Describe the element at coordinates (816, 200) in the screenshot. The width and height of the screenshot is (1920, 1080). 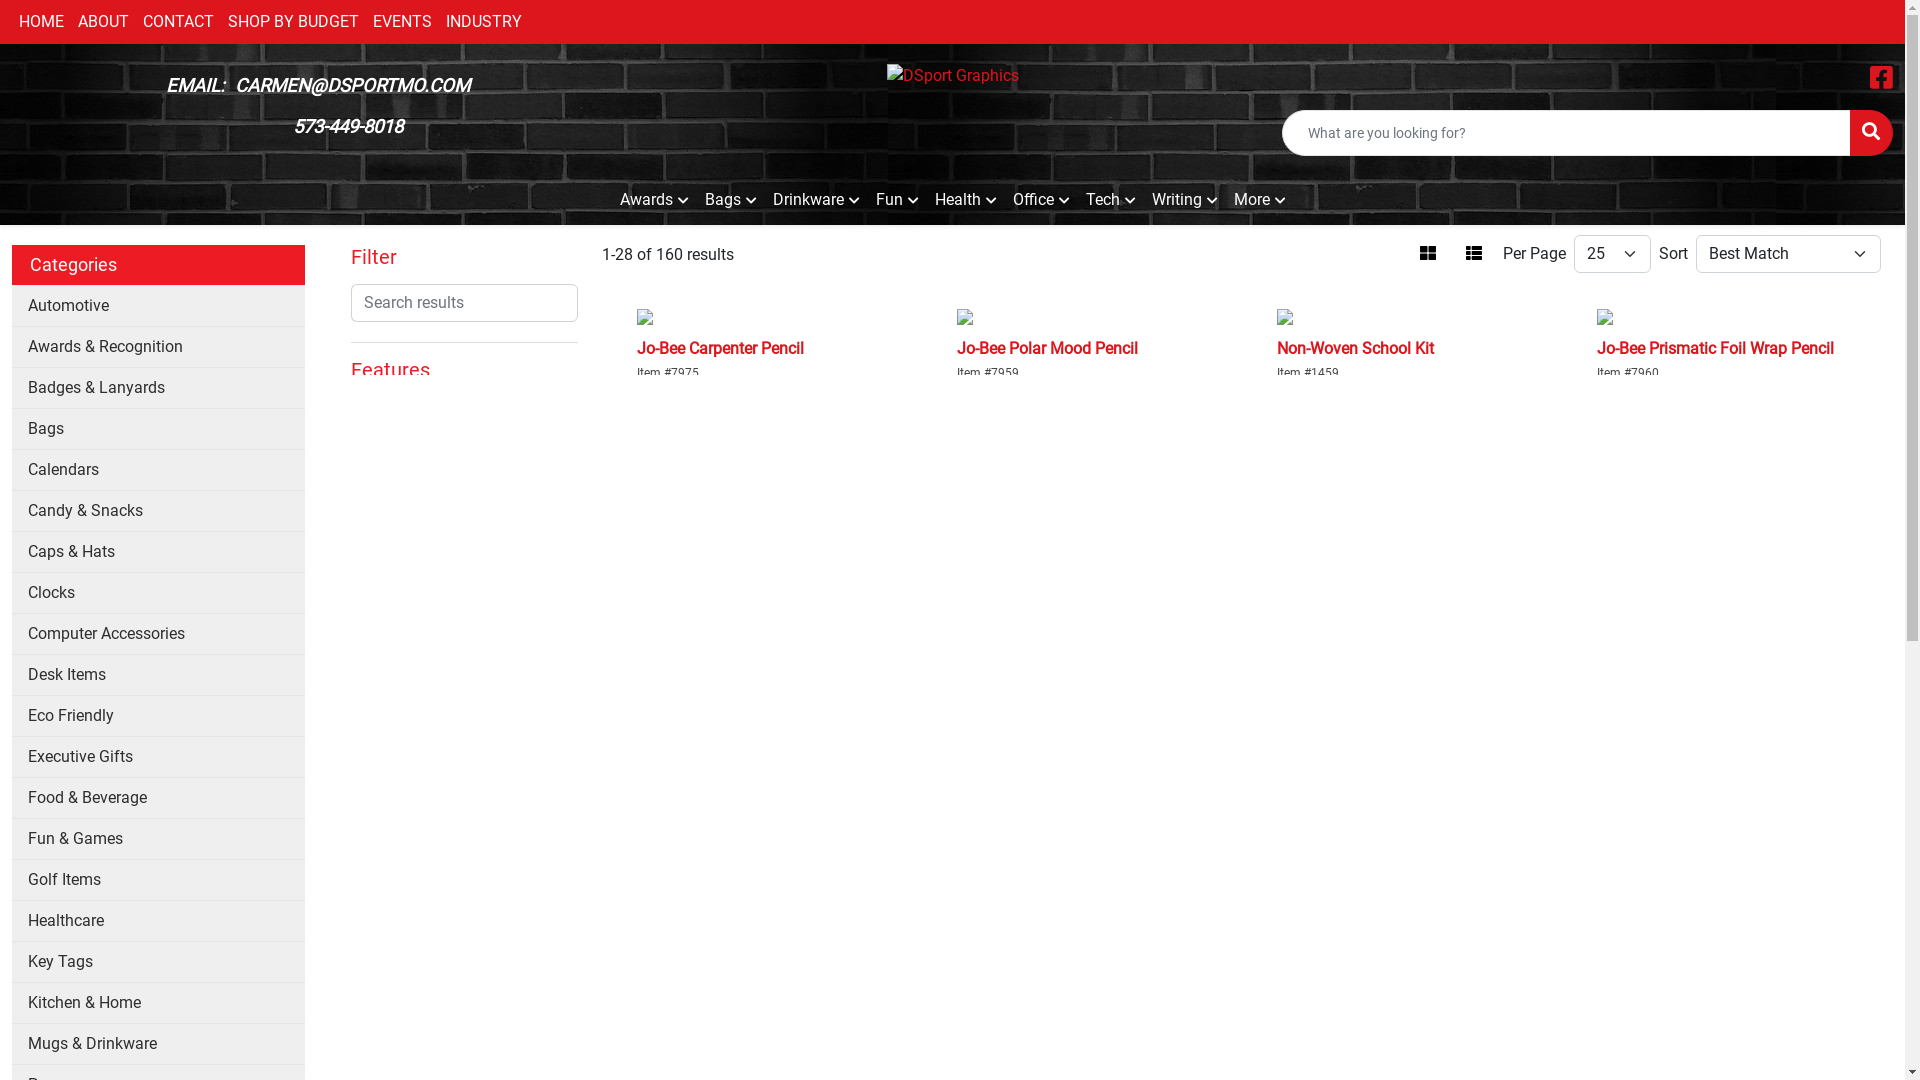
I see `Drinkware` at that location.